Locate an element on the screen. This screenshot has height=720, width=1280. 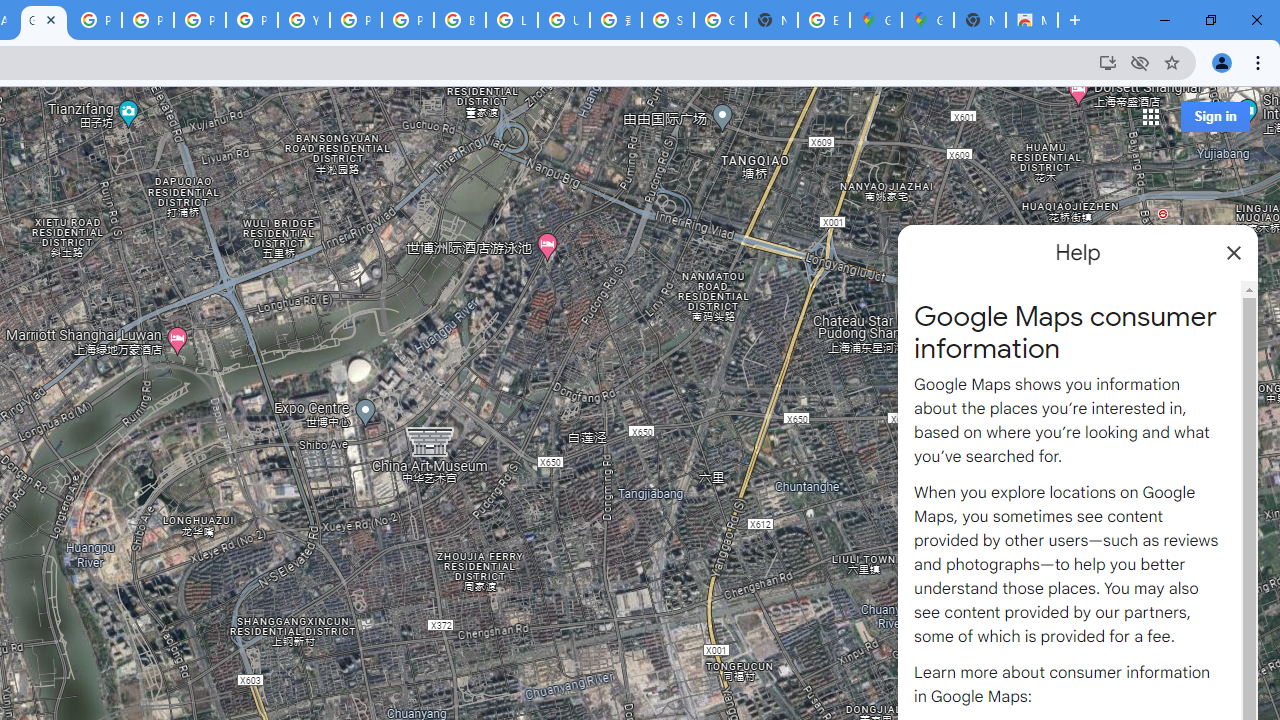
Google Maps is located at coordinates (876, 20).